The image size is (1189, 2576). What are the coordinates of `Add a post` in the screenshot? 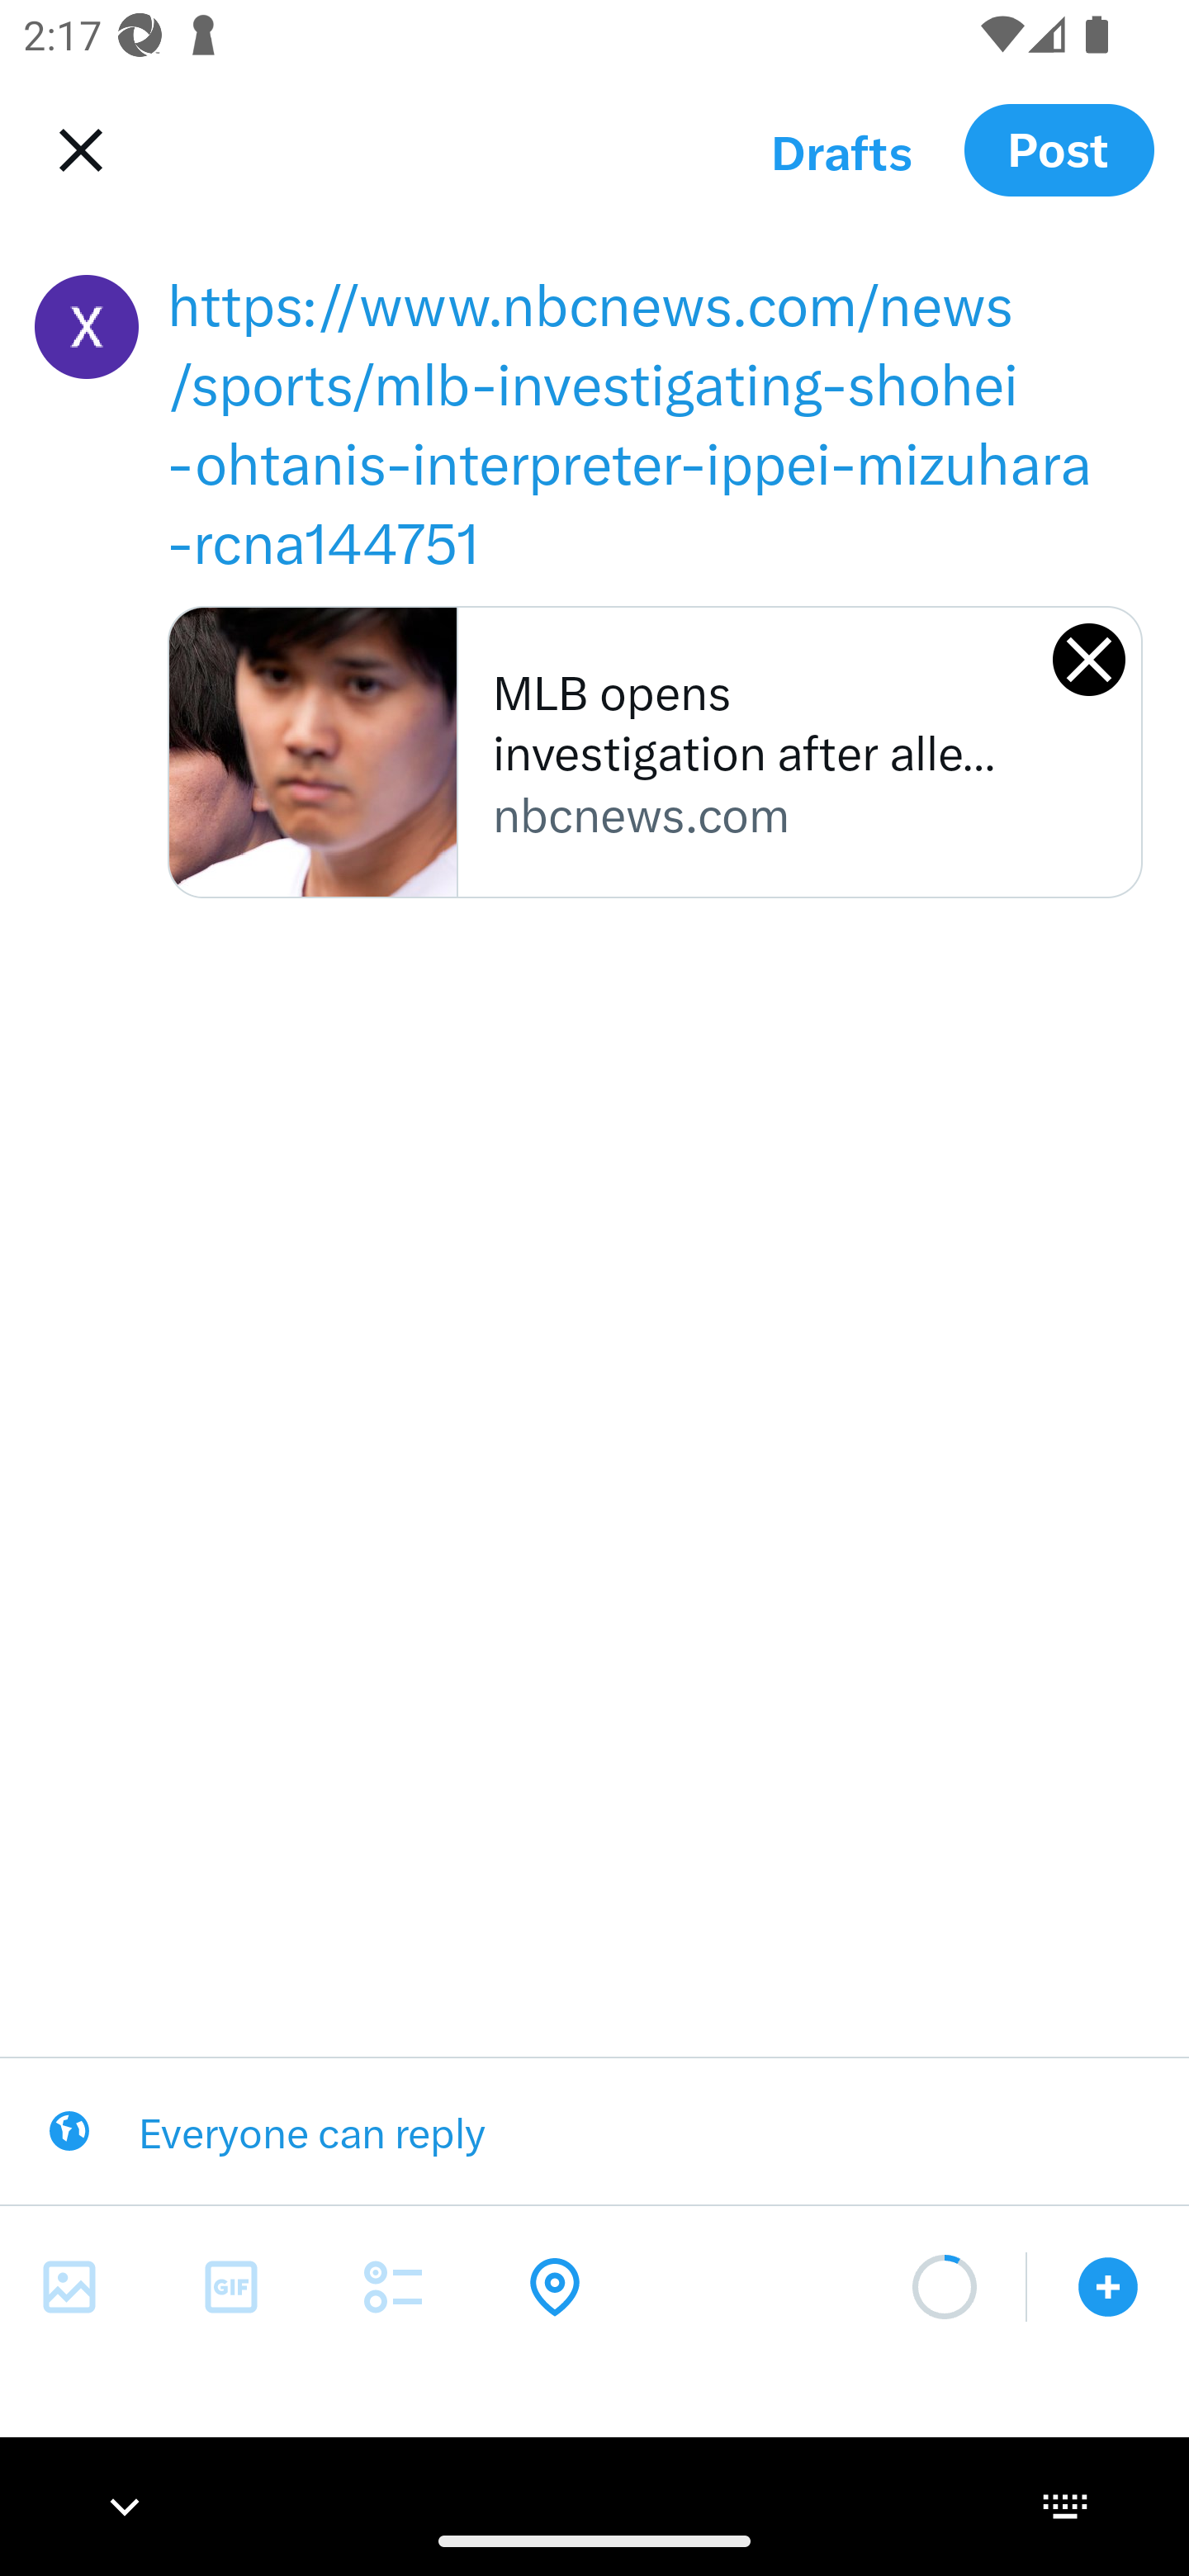 It's located at (1108, 2287).